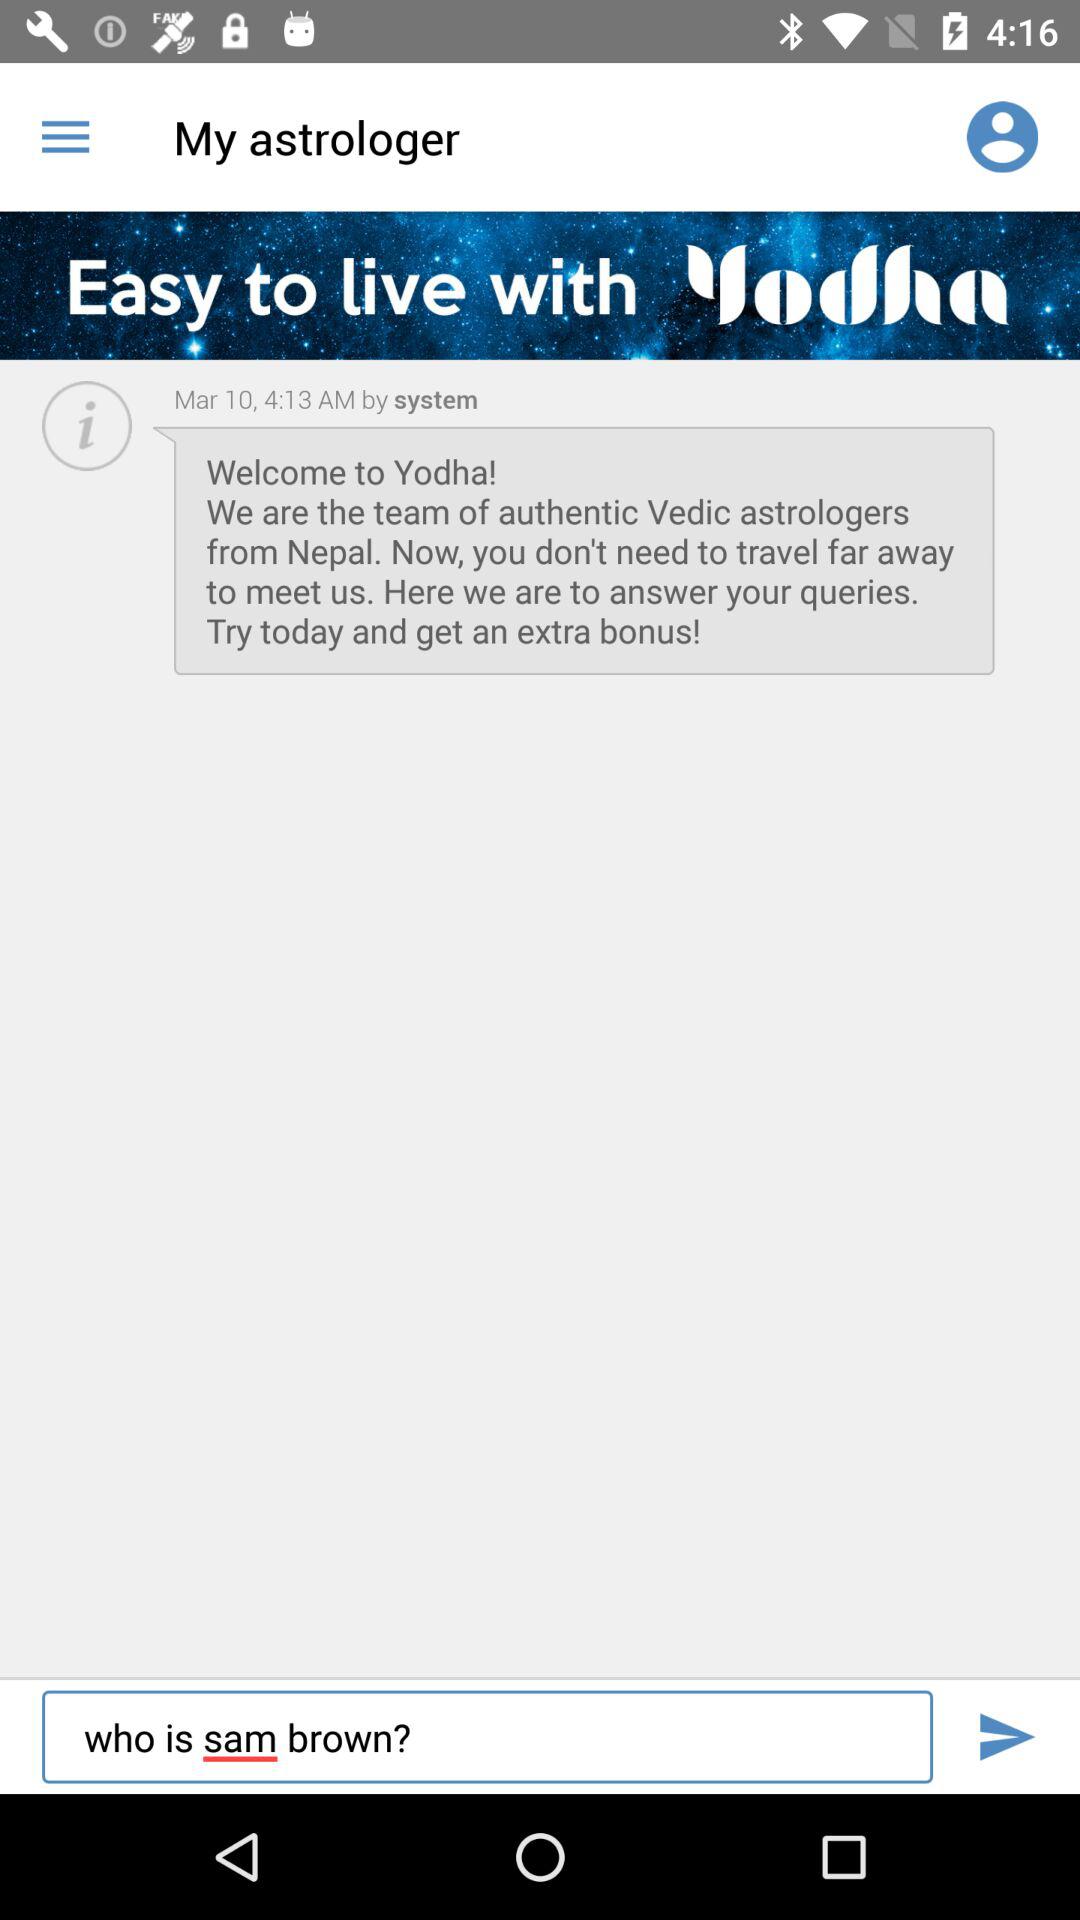 The image size is (1080, 1920). What do you see at coordinates (433, 398) in the screenshot?
I see `flip until system` at bounding box center [433, 398].